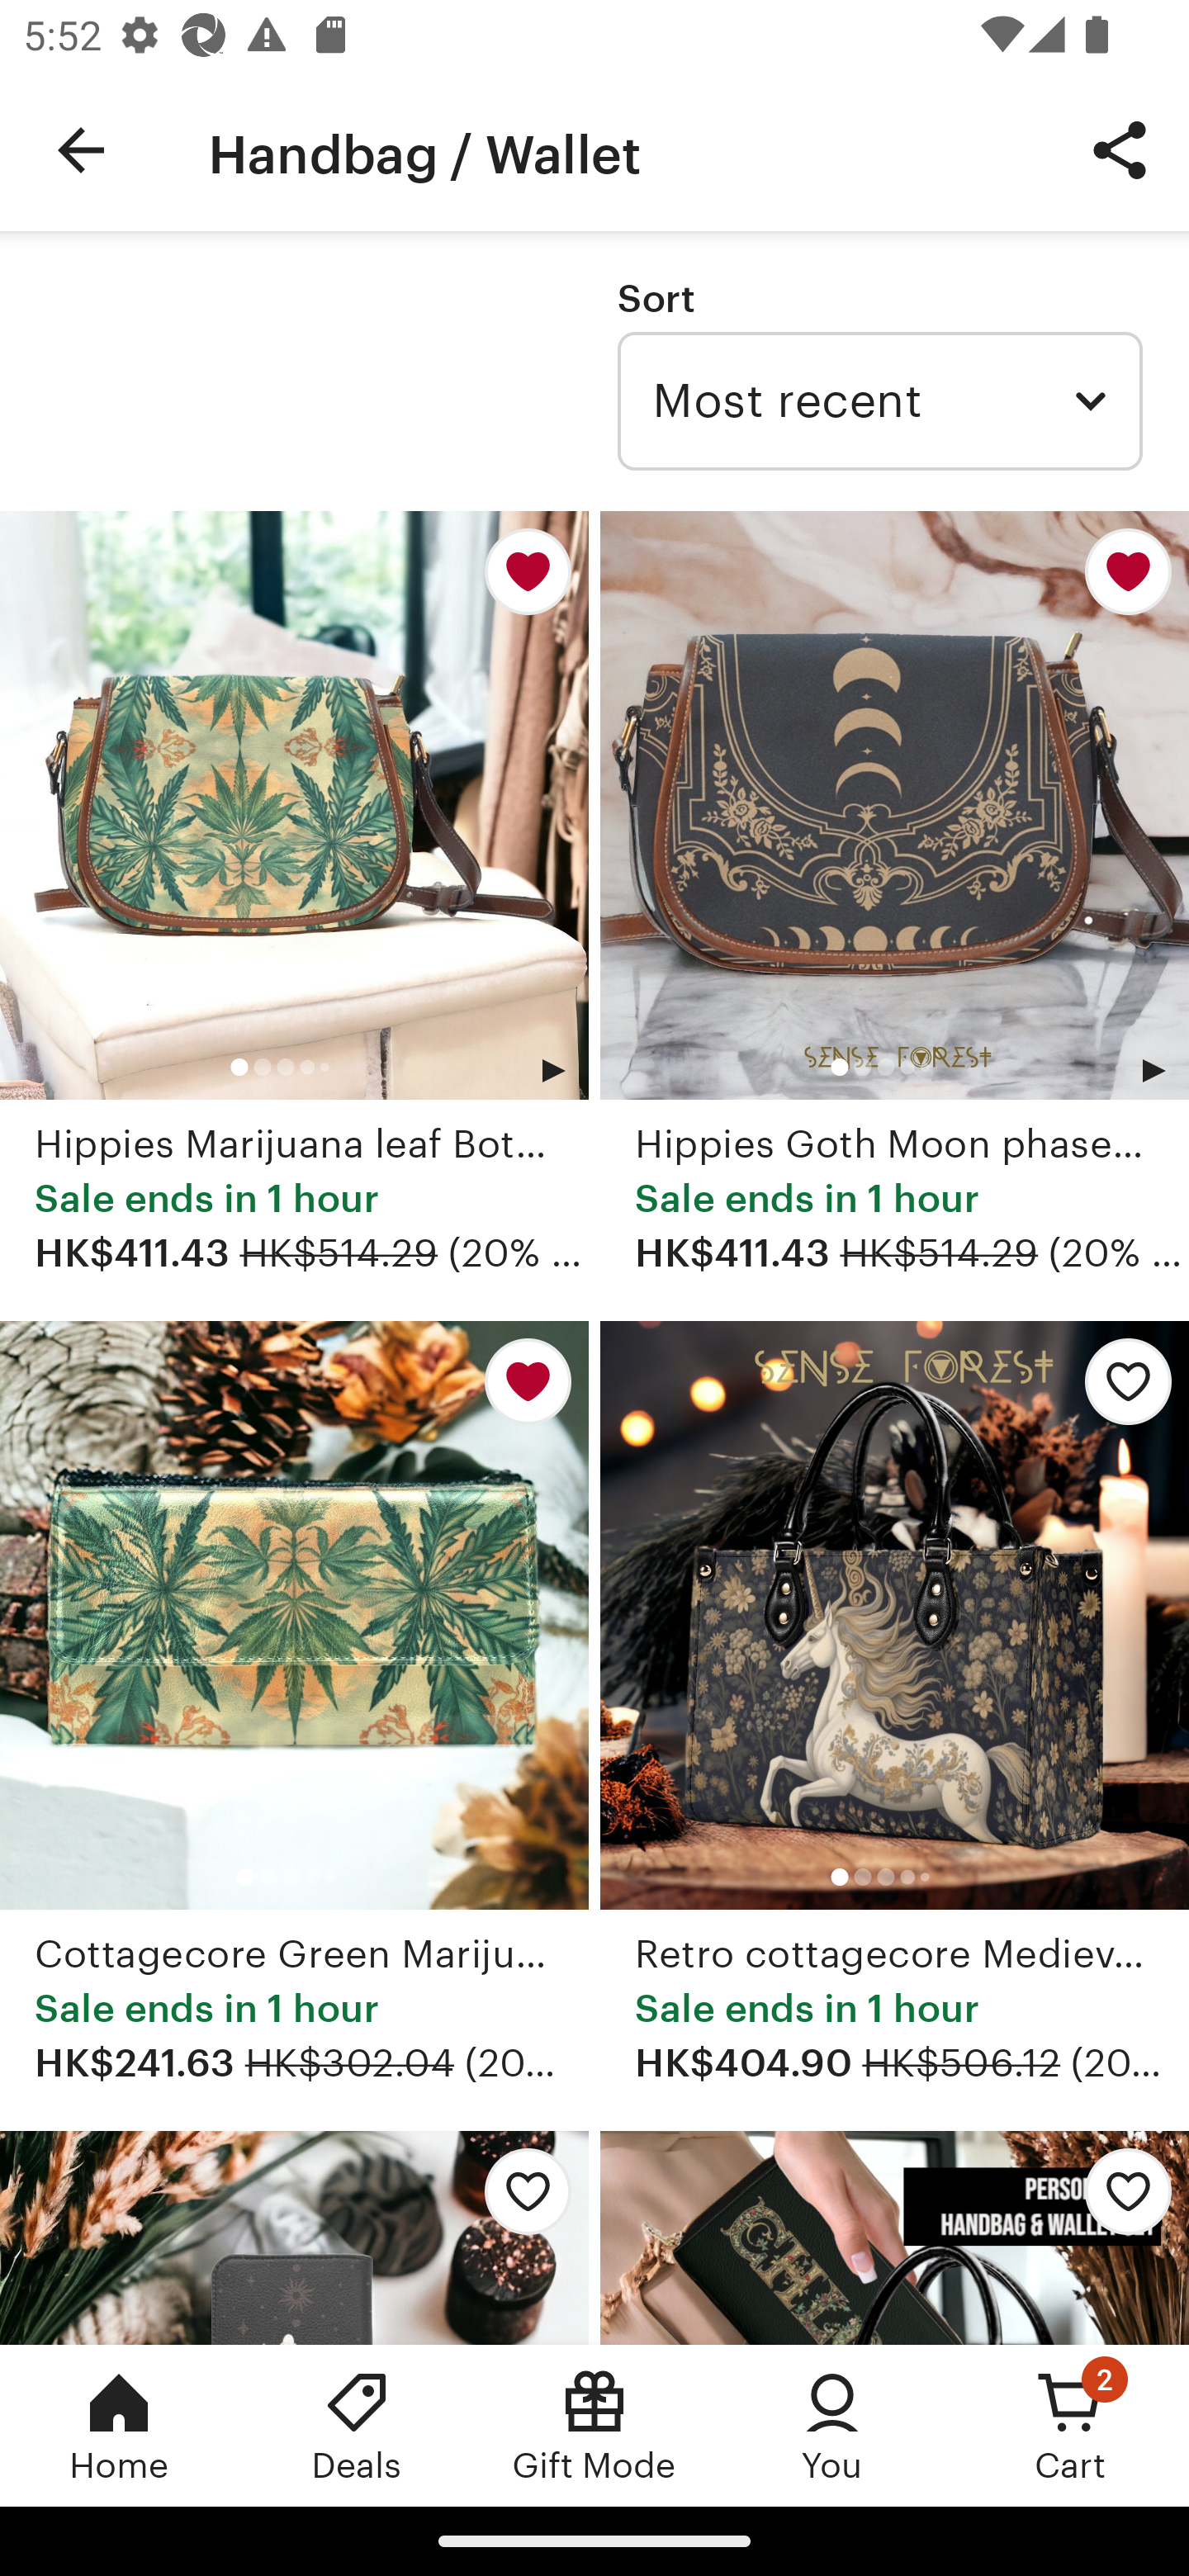 The image size is (1189, 2576). What do you see at coordinates (1120, 149) in the screenshot?
I see `Share Button` at bounding box center [1120, 149].